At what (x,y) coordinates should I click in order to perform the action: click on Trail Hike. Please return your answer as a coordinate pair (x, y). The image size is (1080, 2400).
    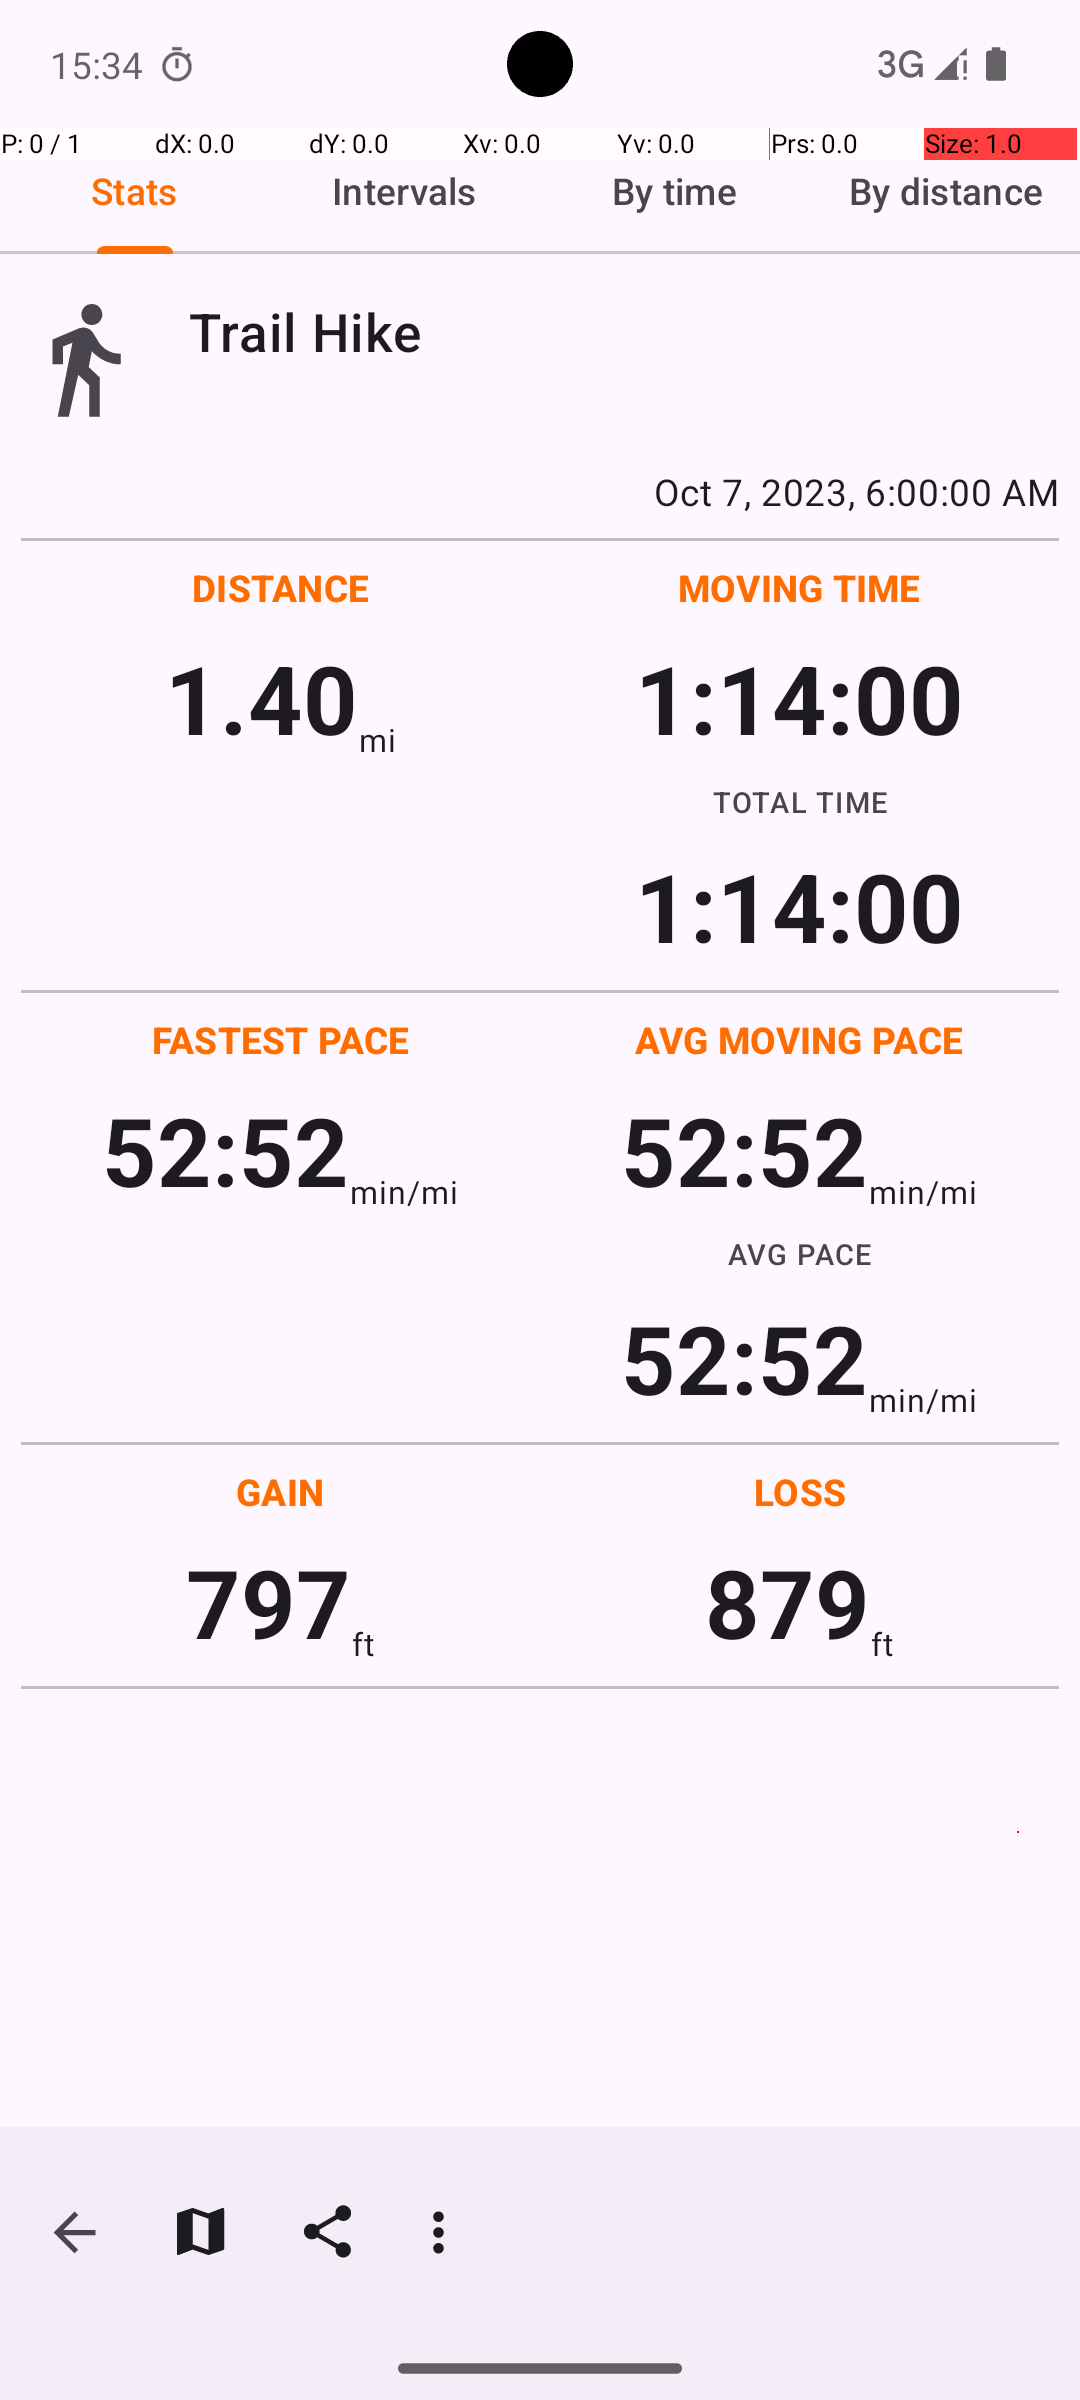
    Looking at the image, I should click on (624, 332).